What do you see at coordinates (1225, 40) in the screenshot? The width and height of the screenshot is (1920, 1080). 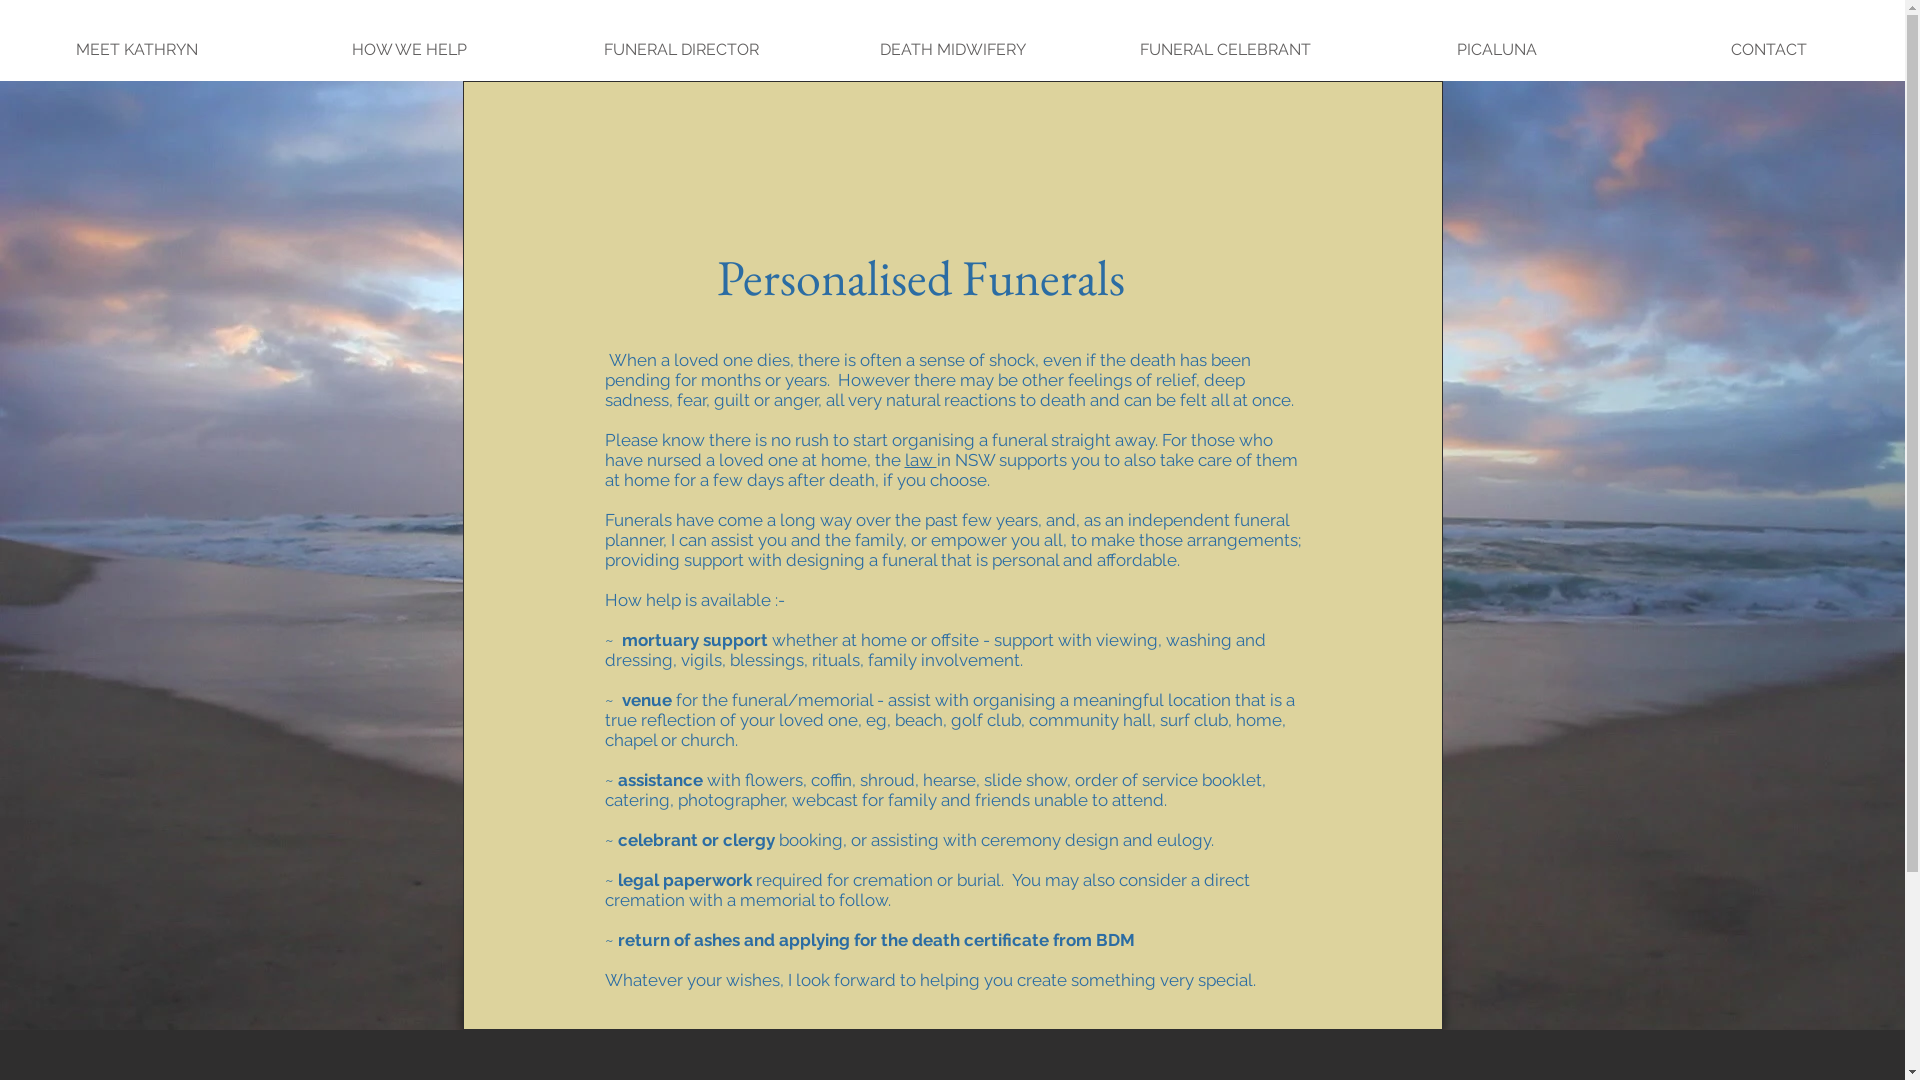 I see `FUNERAL CELEBRANT` at bounding box center [1225, 40].